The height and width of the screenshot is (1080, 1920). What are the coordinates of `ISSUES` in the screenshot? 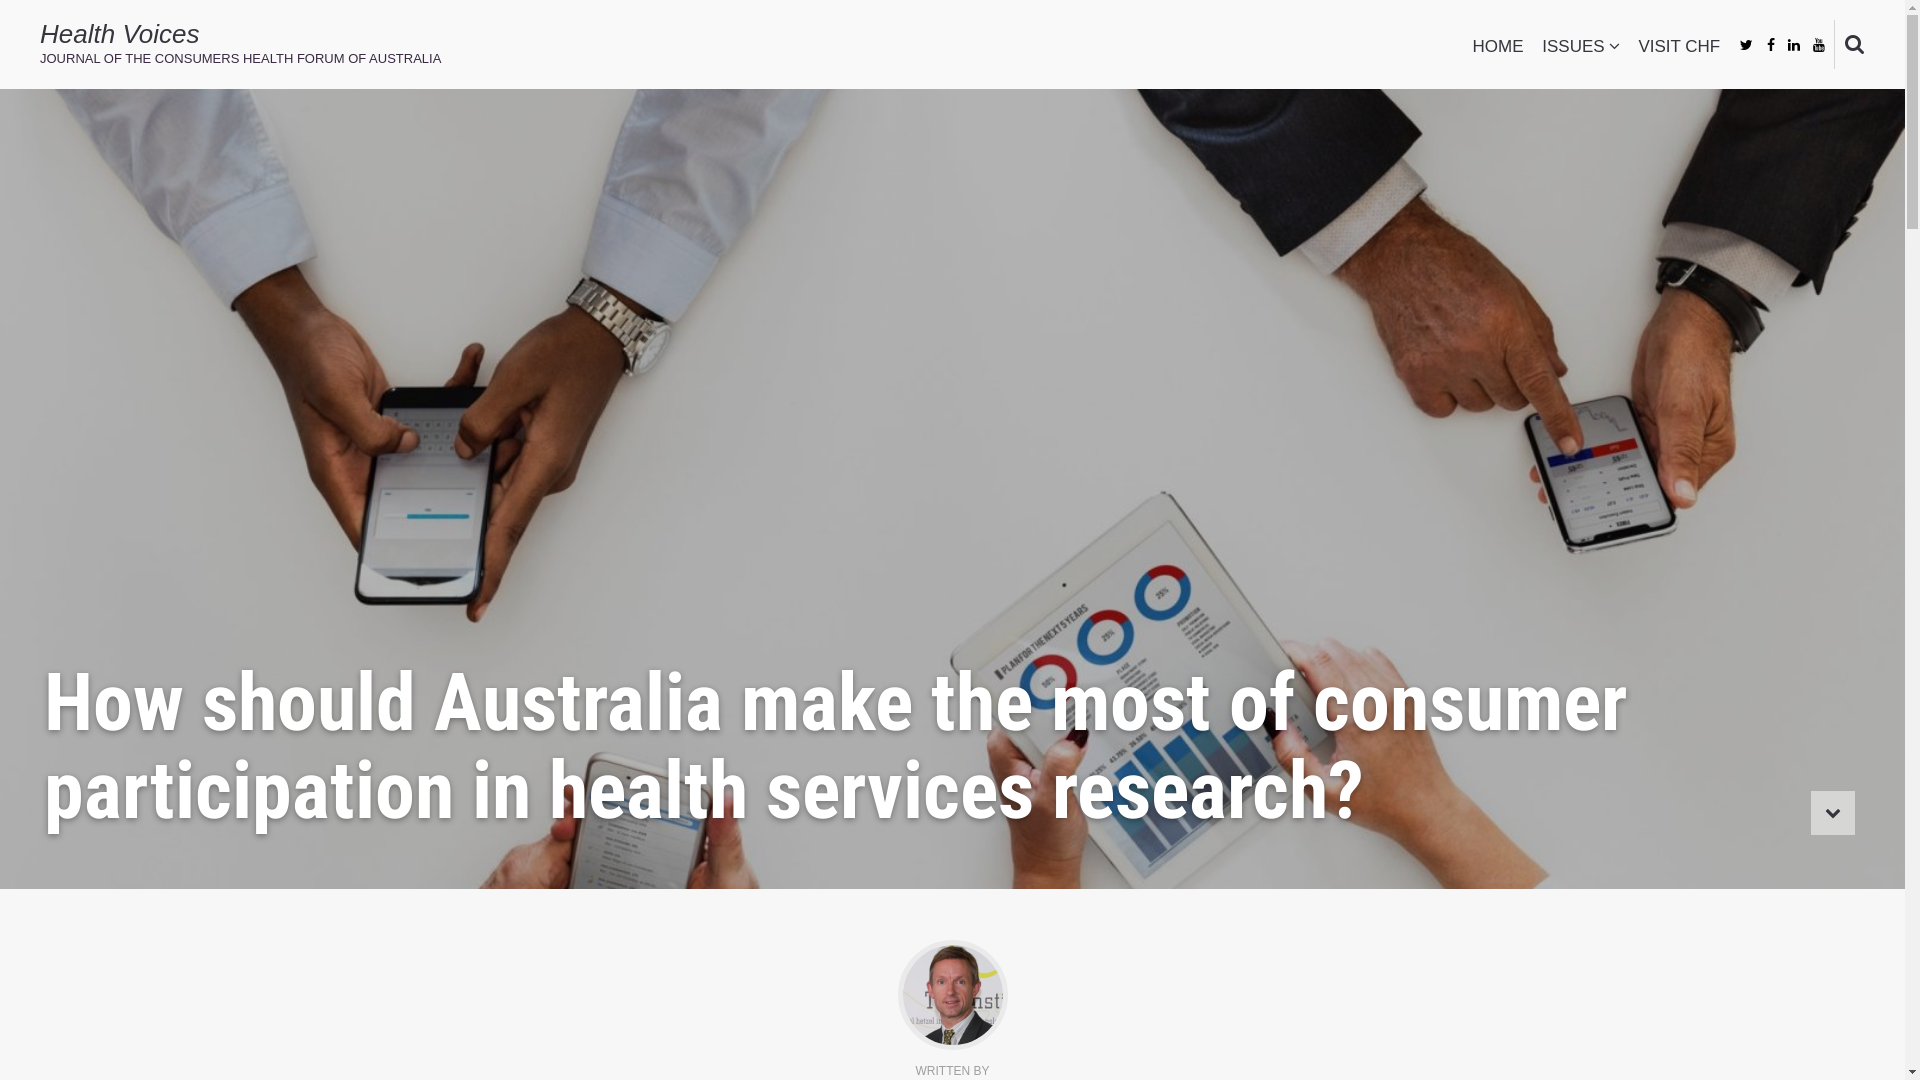 It's located at (1580, 58).